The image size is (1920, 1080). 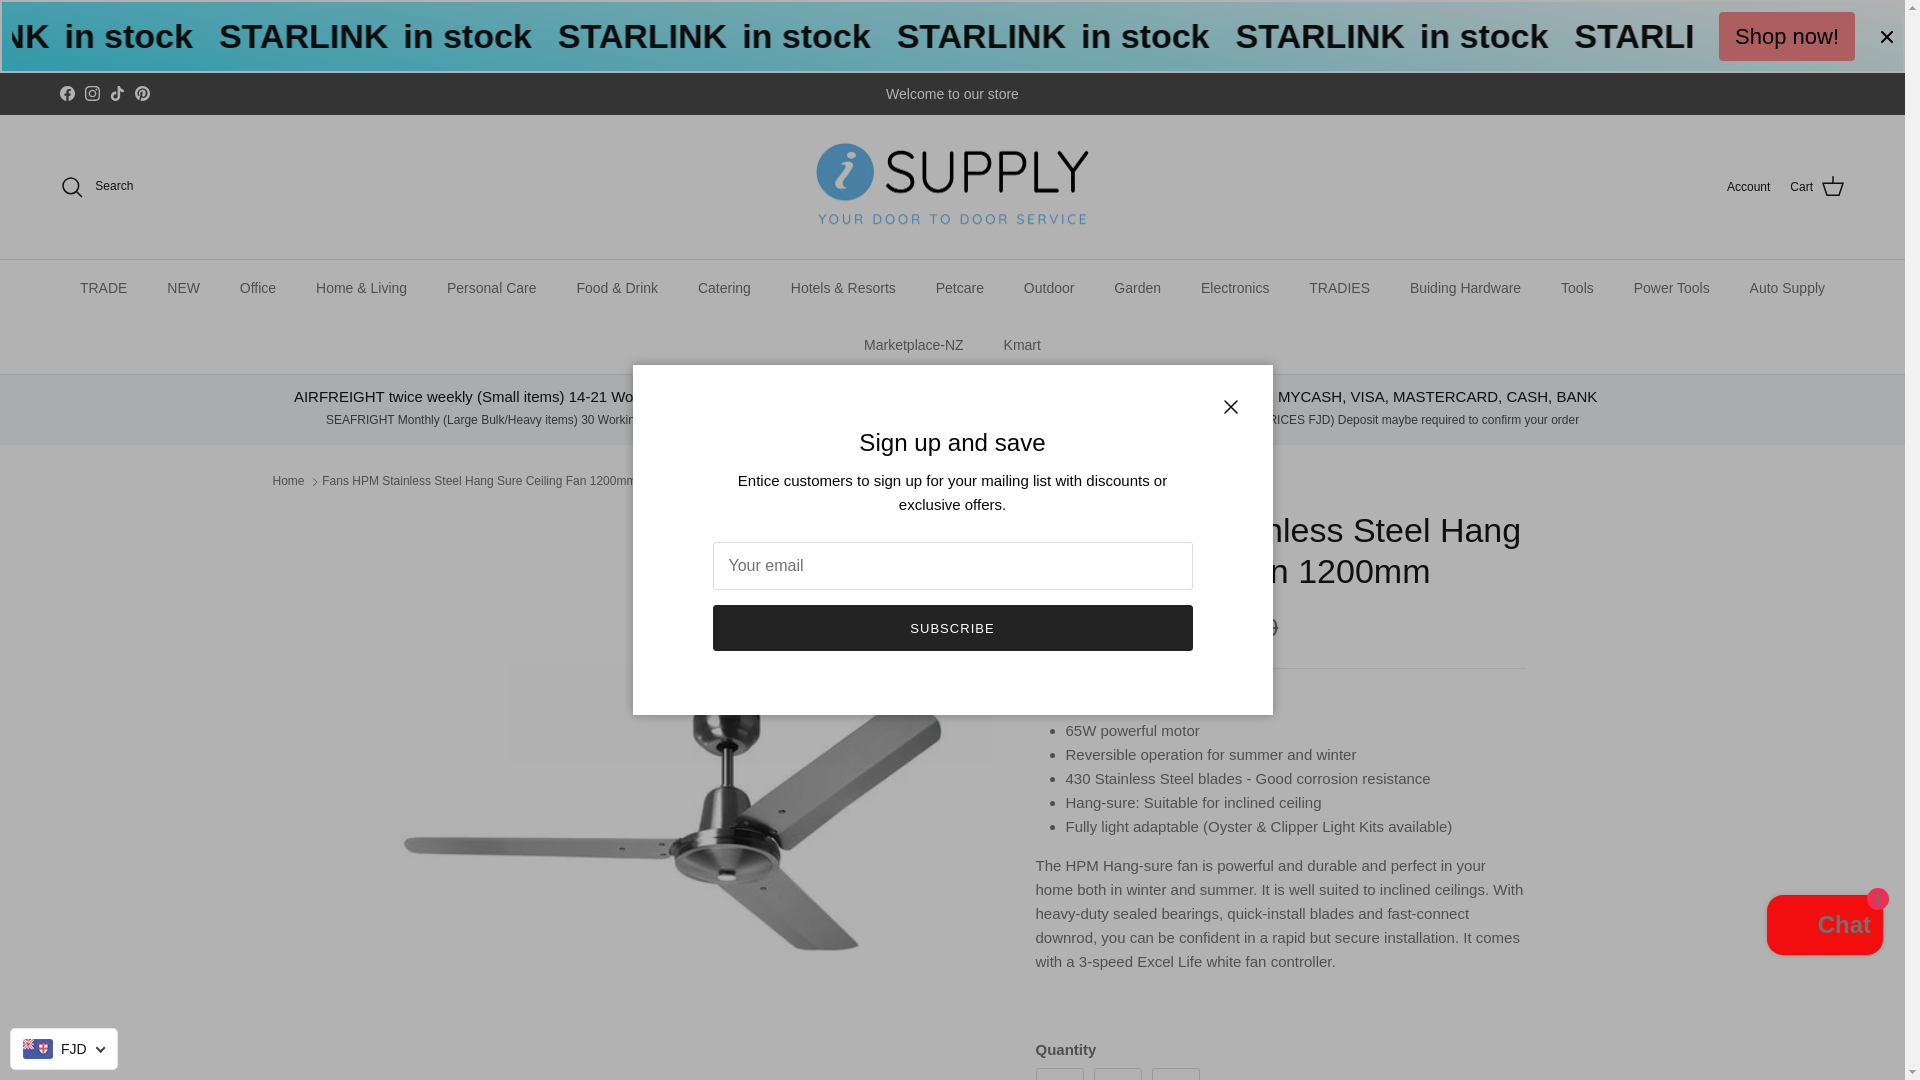 What do you see at coordinates (1118, 1074) in the screenshot?
I see `1` at bounding box center [1118, 1074].